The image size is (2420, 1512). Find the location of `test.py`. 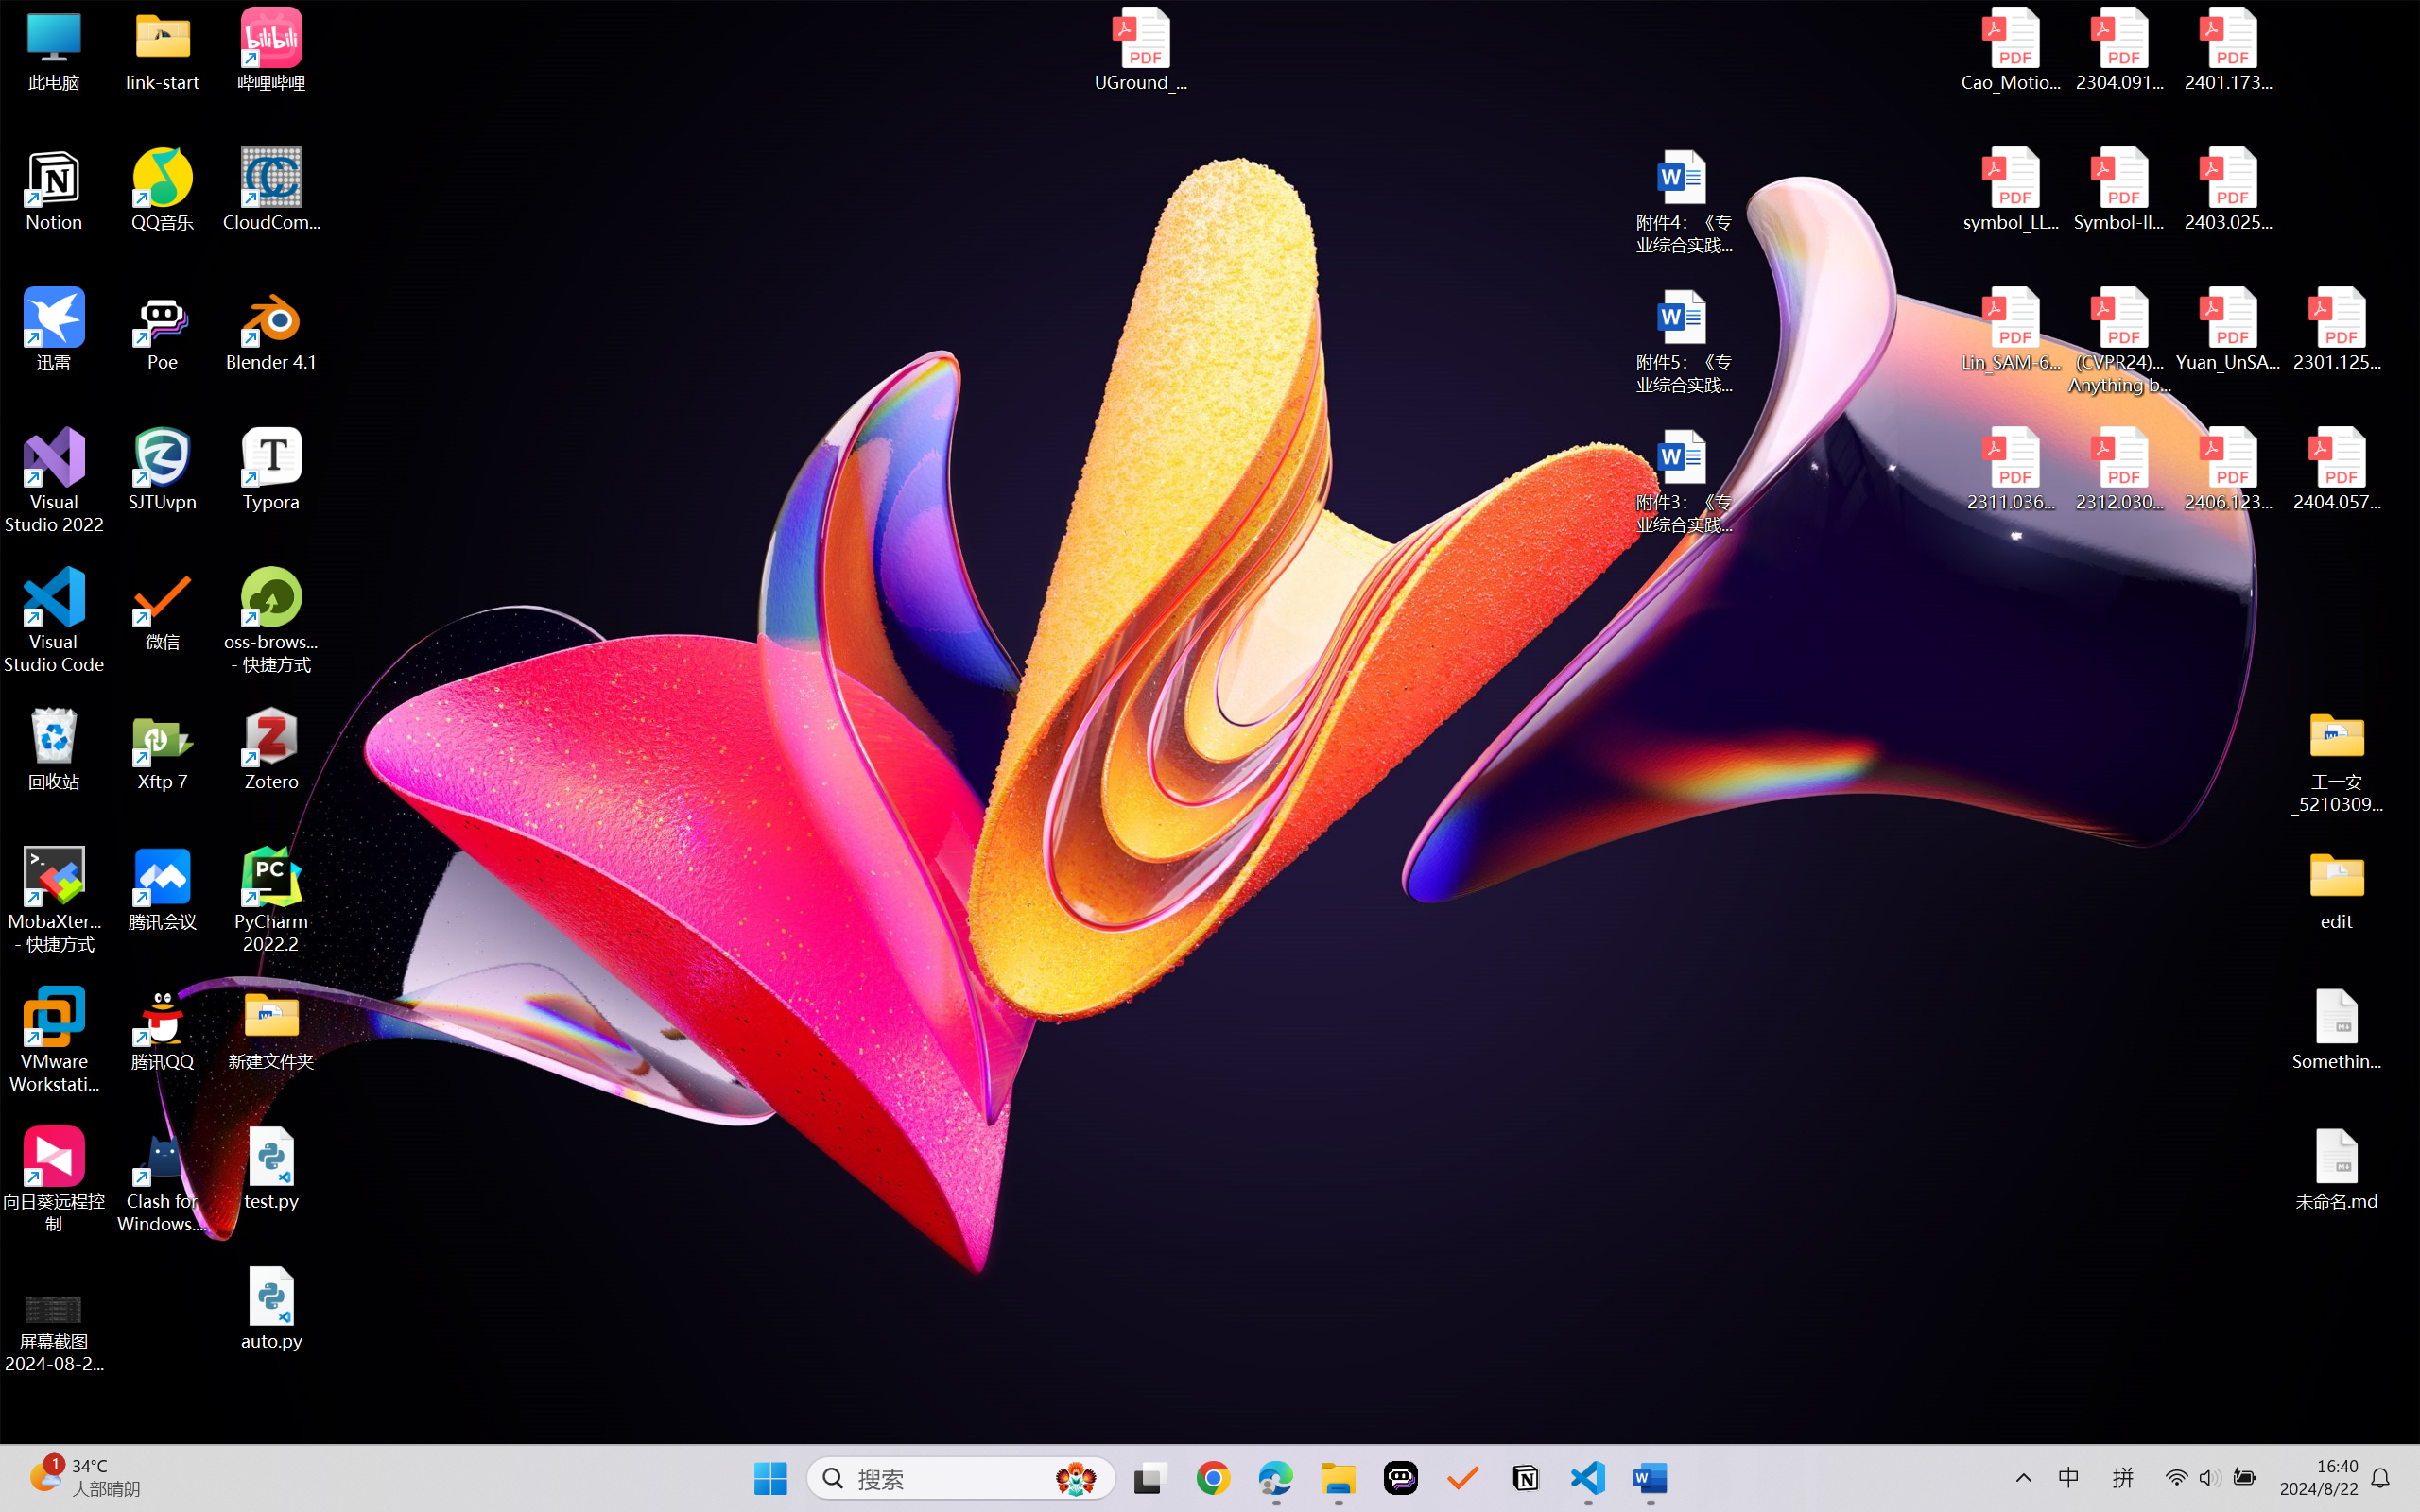

test.py is located at coordinates (272, 1168).